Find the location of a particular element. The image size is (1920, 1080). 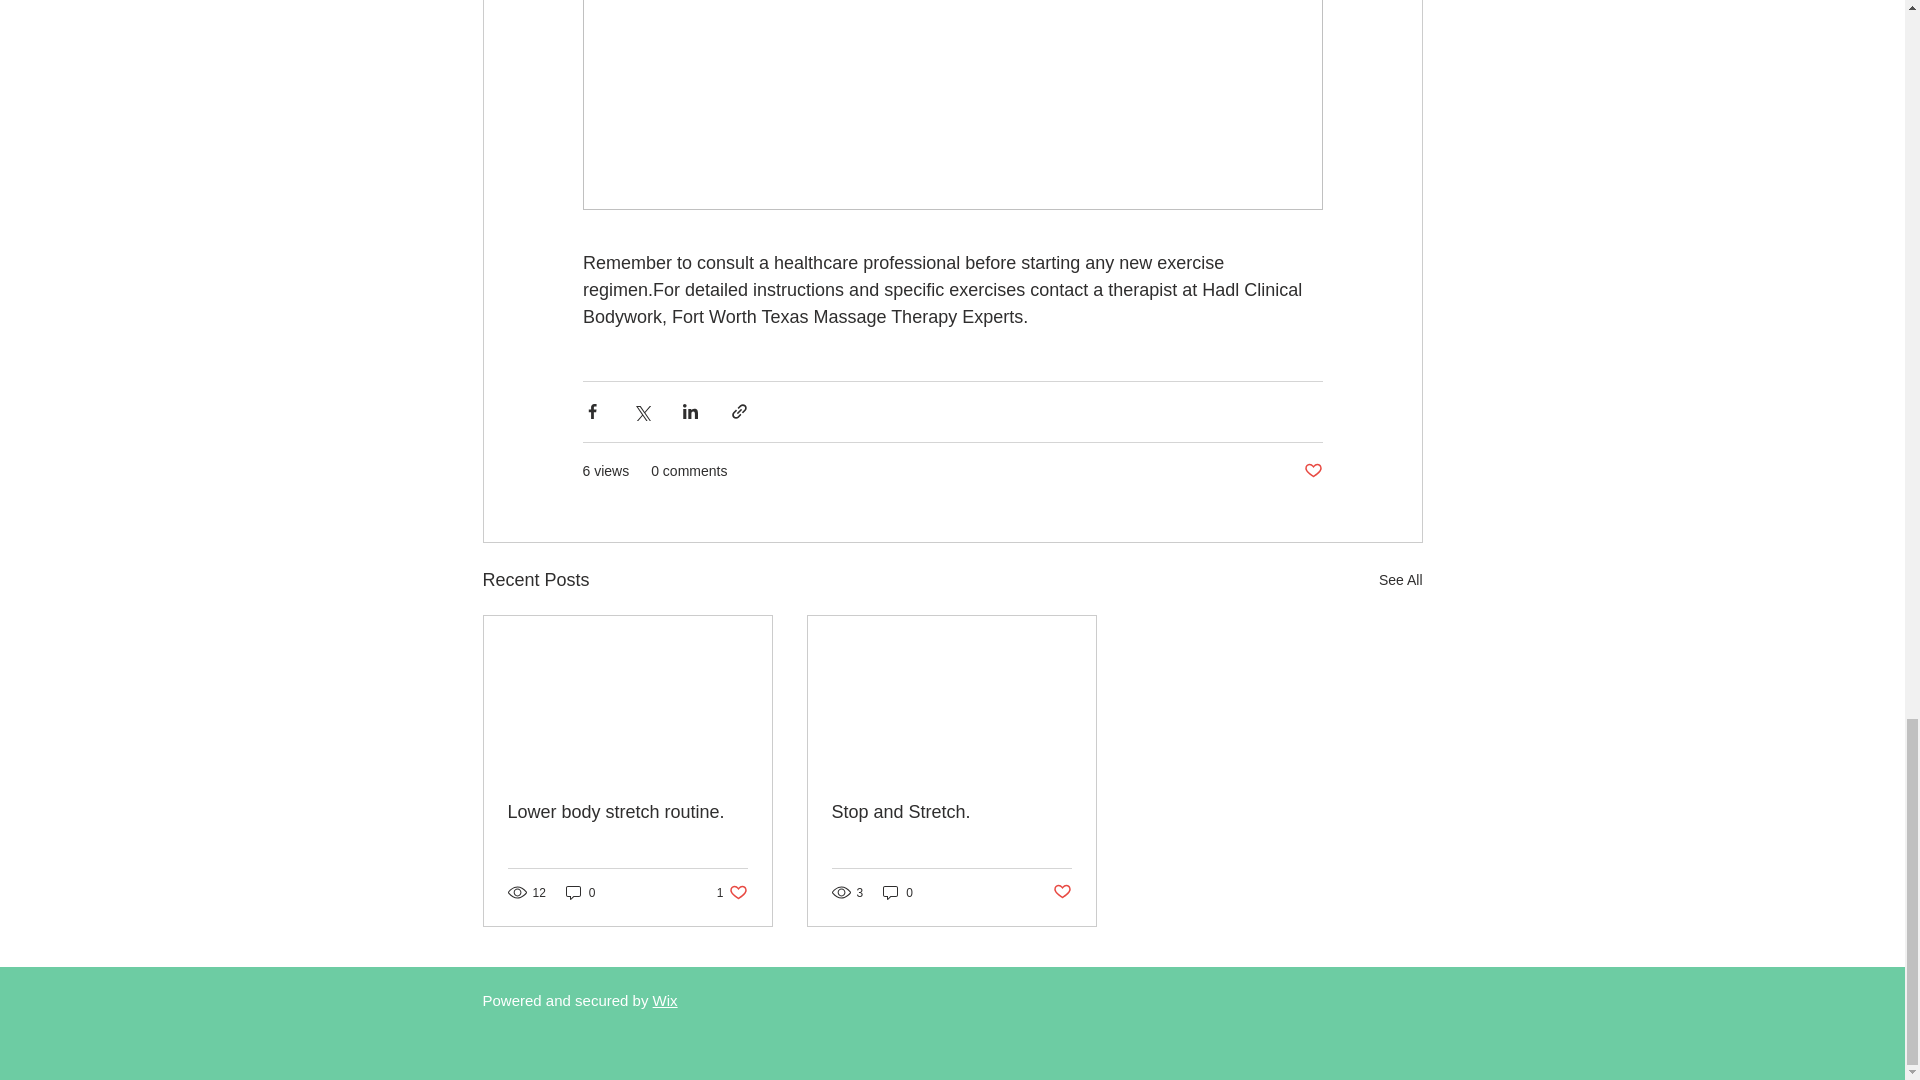

Post not marked as liked is located at coordinates (1062, 892).